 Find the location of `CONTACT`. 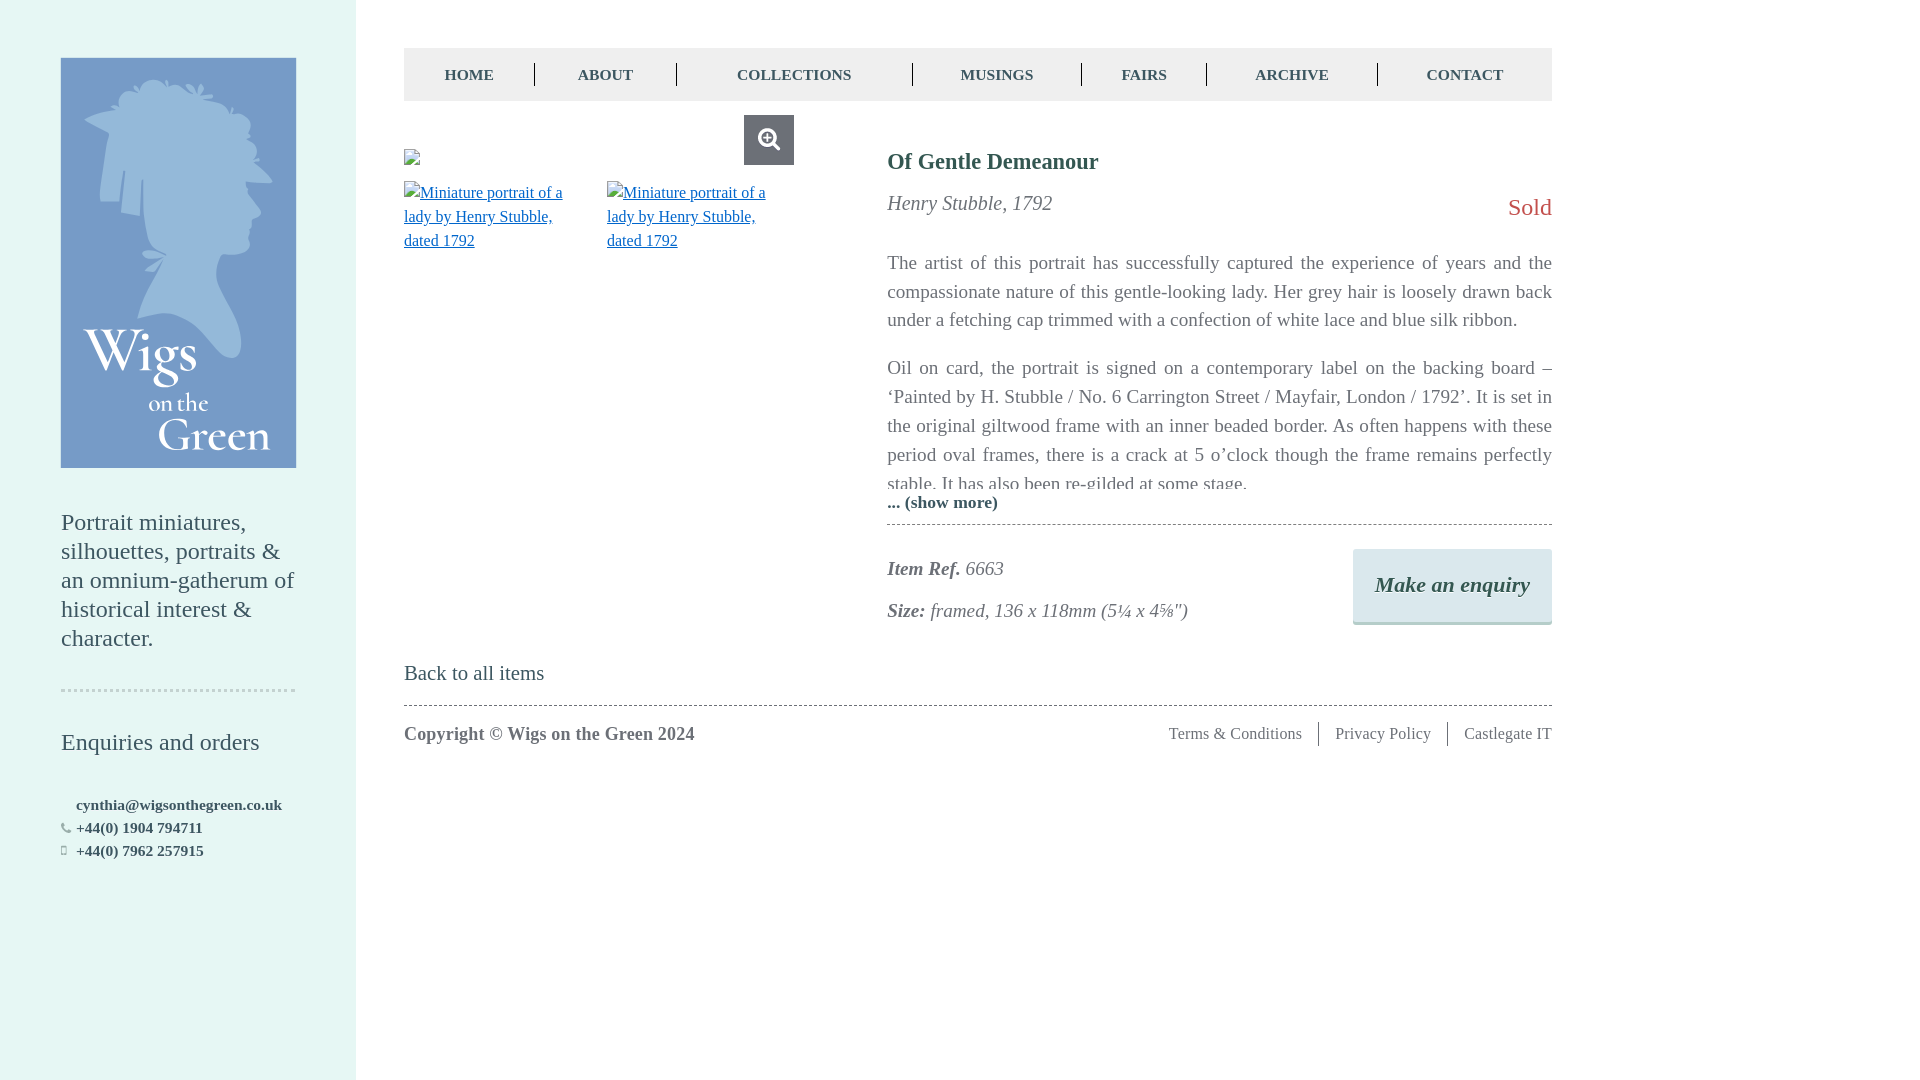

CONTACT is located at coordinates (1464, 74).